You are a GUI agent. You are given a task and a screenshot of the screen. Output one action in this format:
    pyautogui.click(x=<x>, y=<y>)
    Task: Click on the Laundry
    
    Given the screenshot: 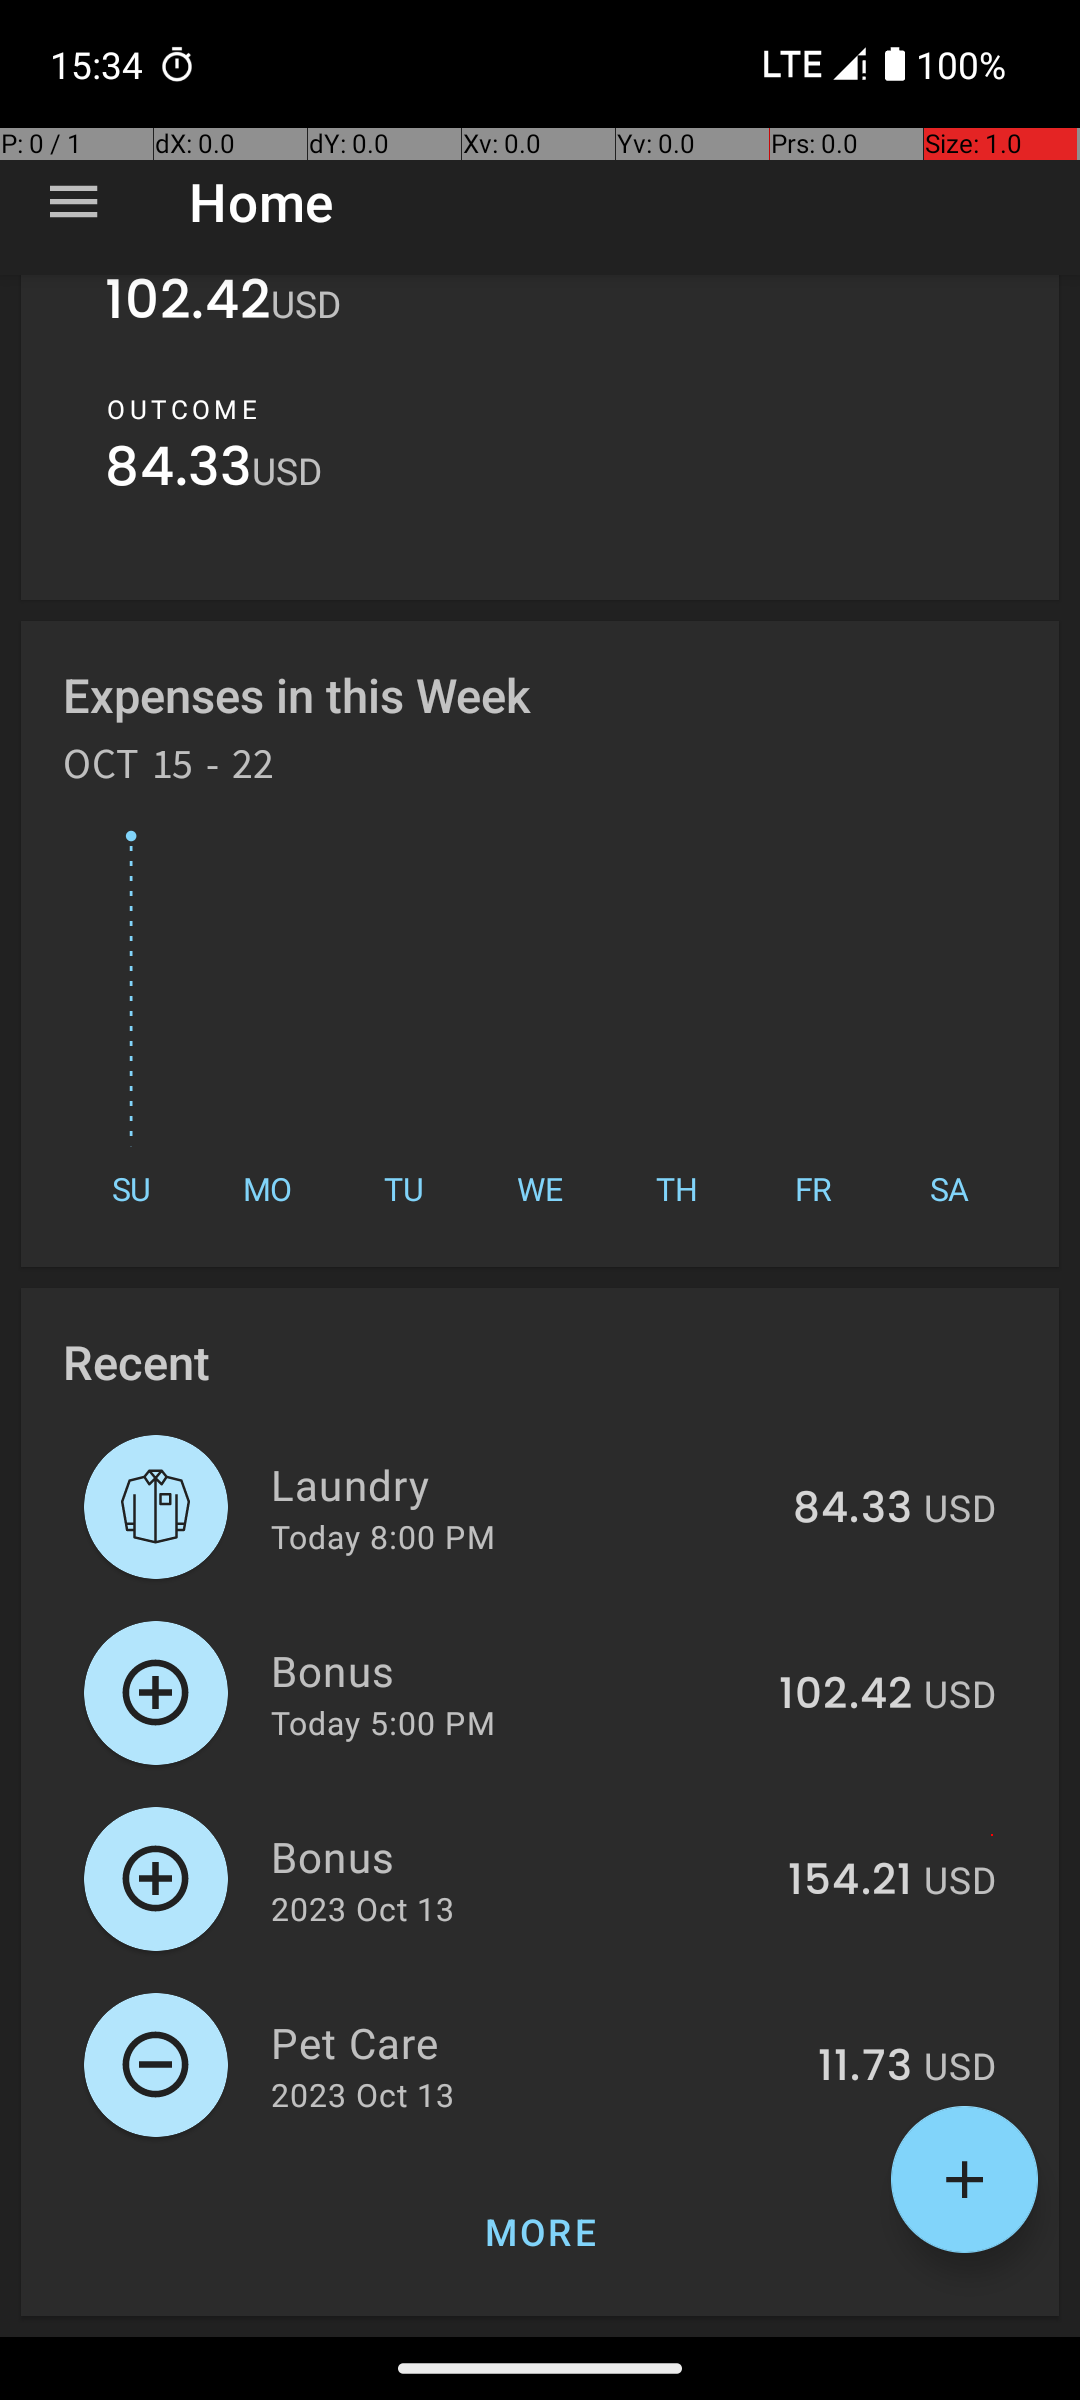 What is the action you would take?
    pyautogui.click(x=520, y=1484)
    